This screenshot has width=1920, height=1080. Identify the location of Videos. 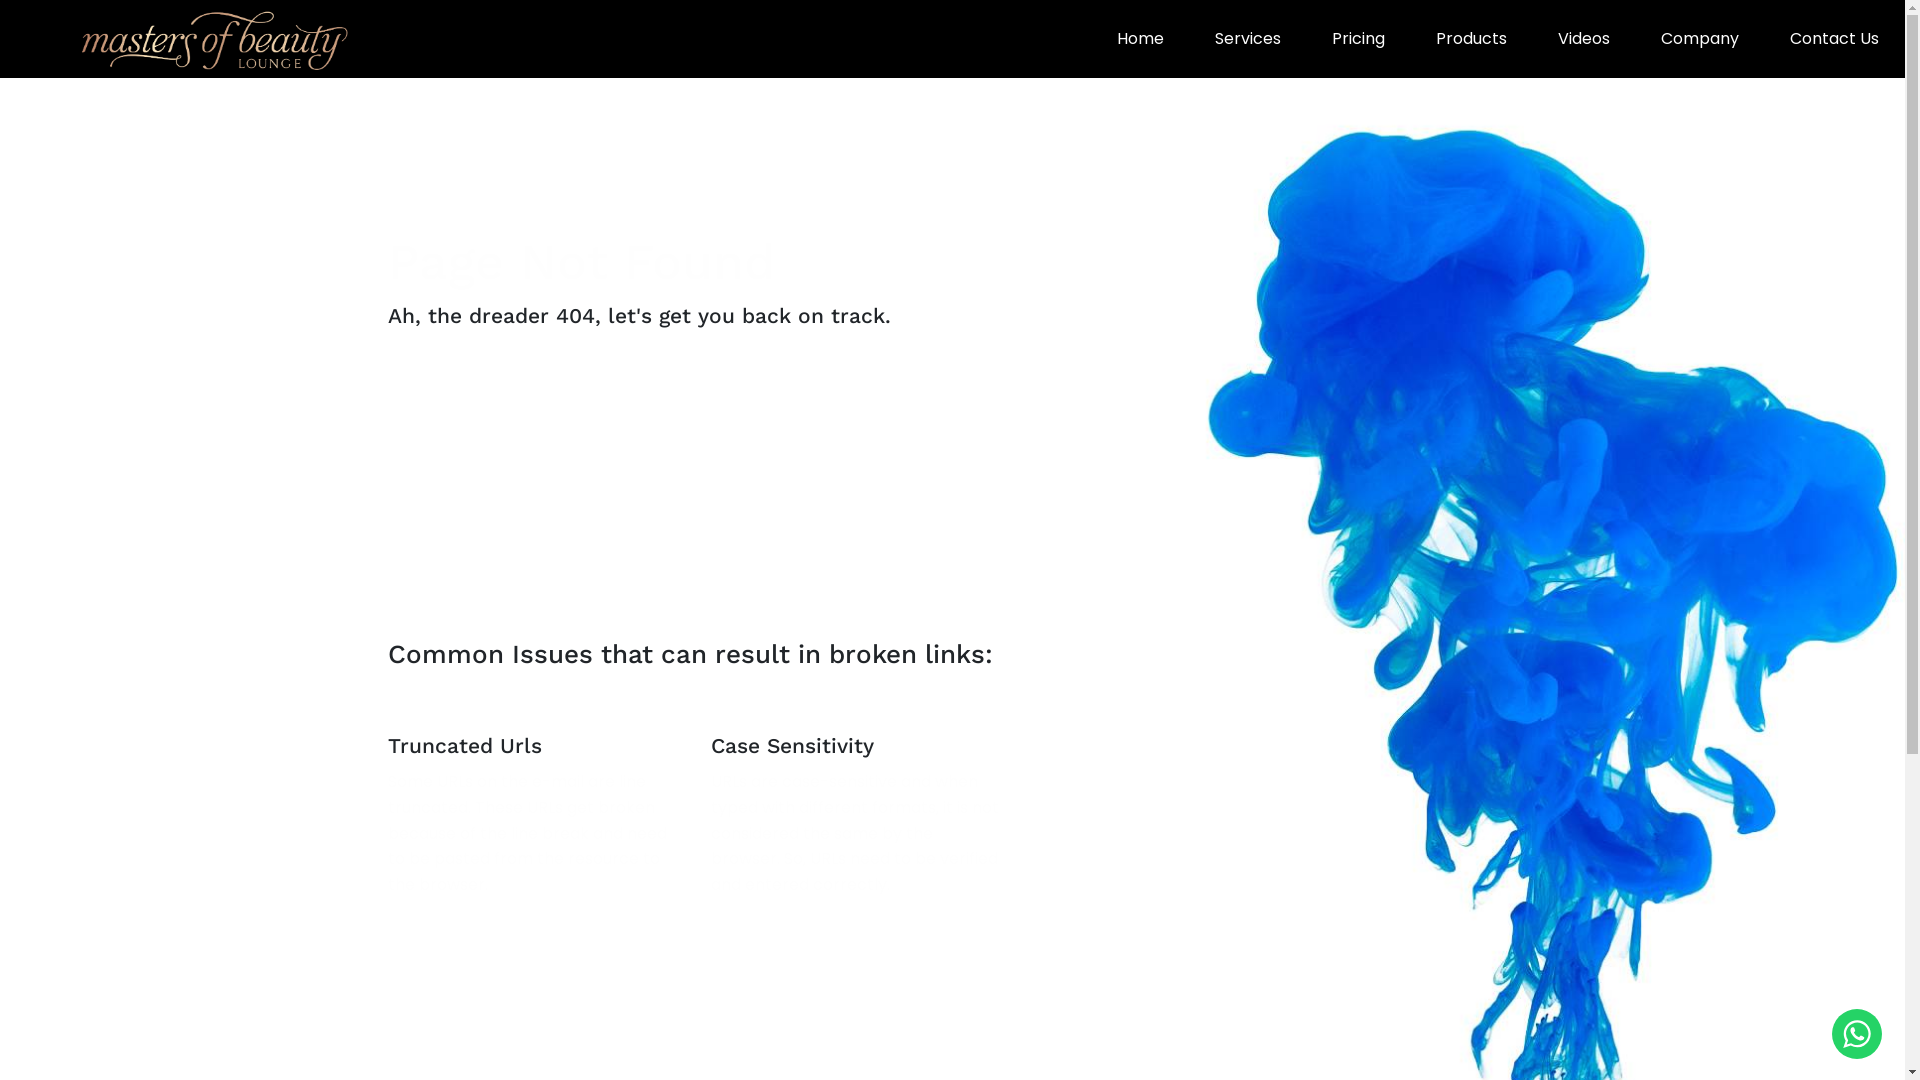
(1584, 39).